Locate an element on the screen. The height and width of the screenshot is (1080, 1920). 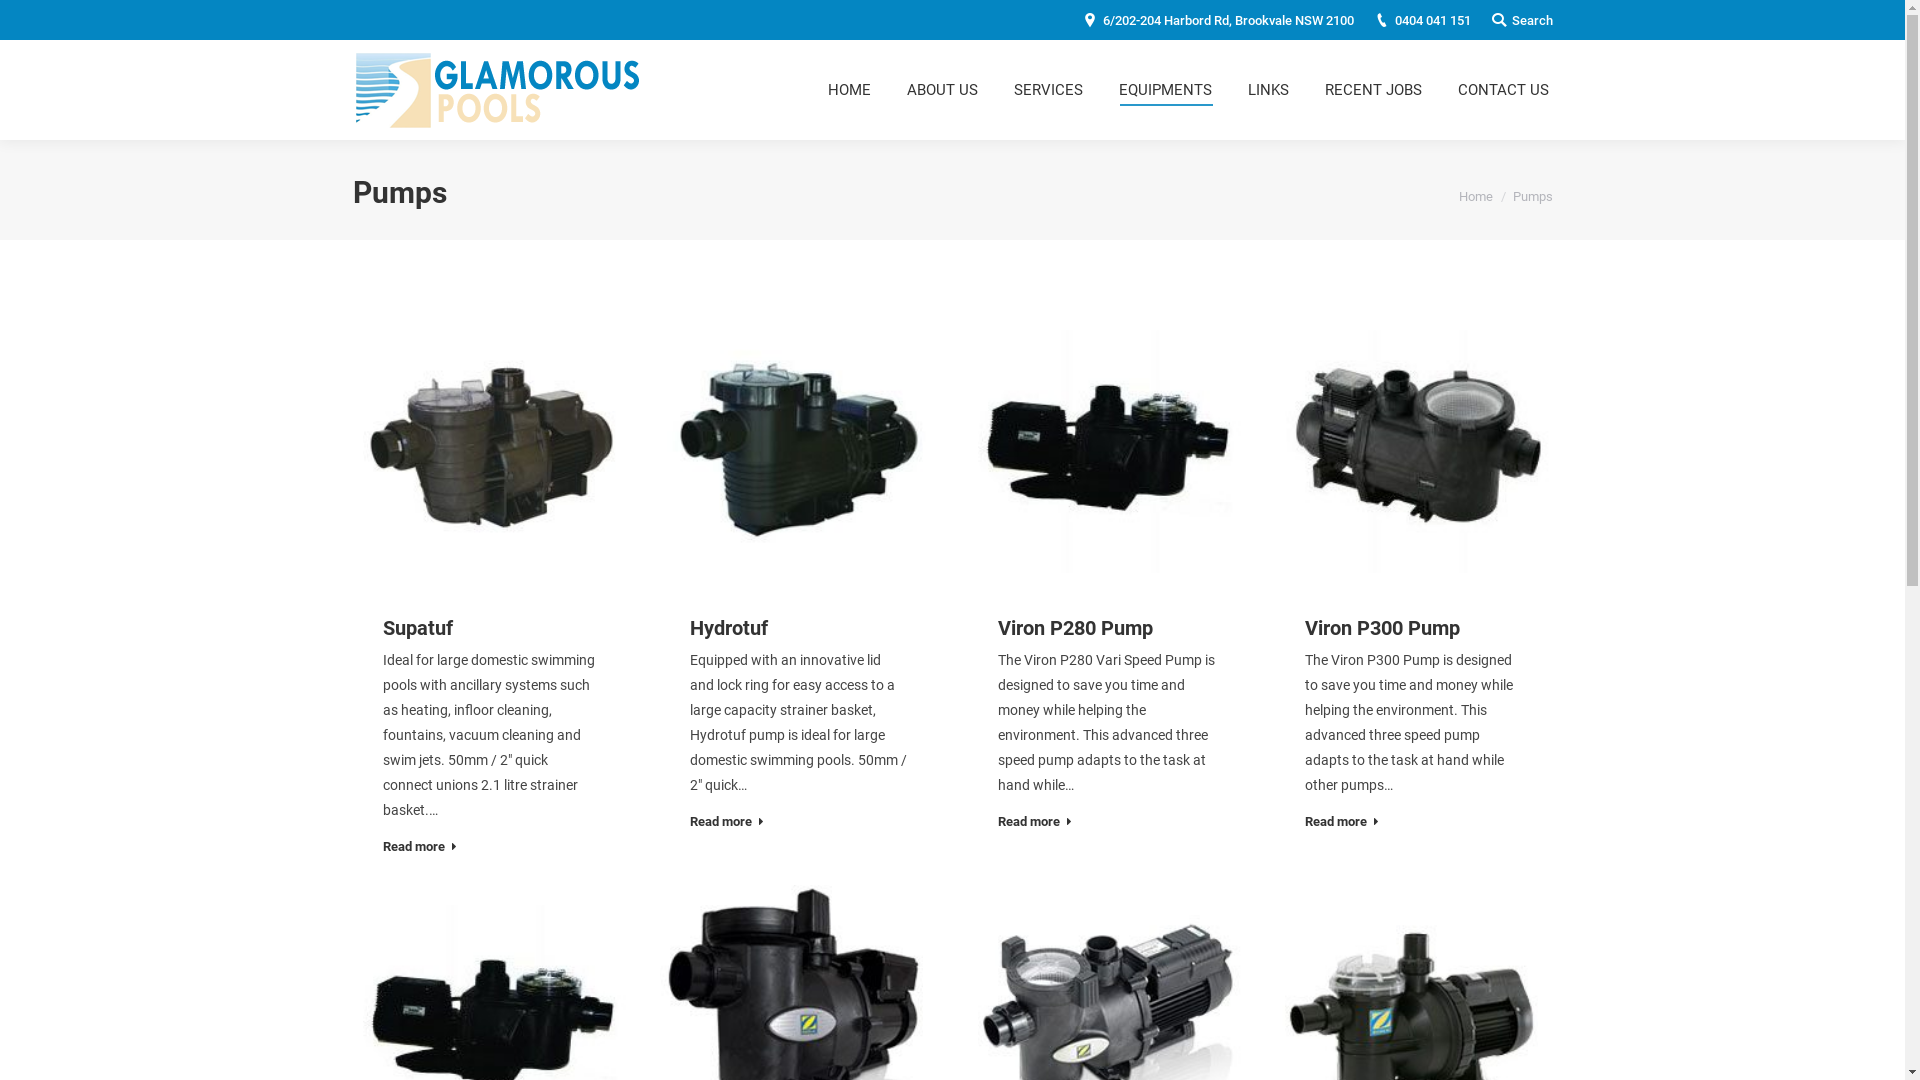
Viron P280 Pump is located at coordinates (1076, 627).